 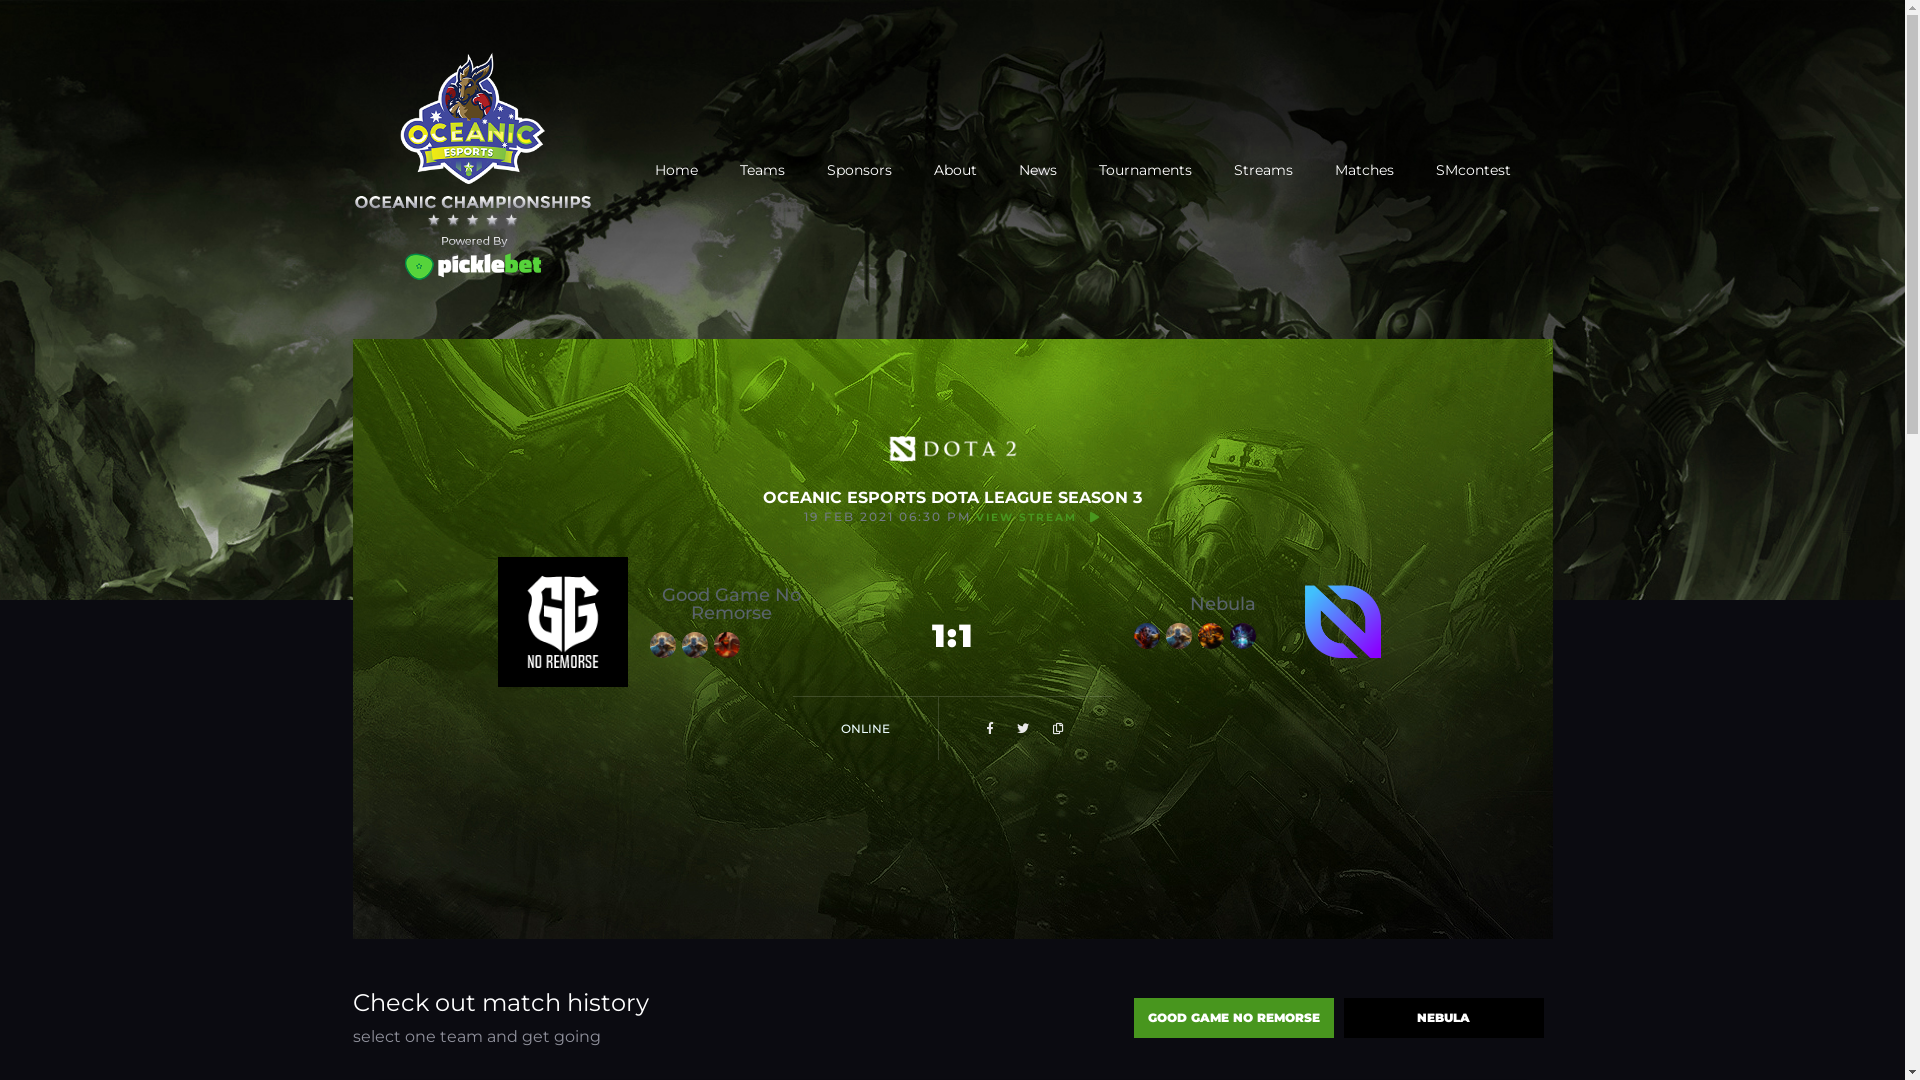 I want to click on Home, so click(x=676, y=170).